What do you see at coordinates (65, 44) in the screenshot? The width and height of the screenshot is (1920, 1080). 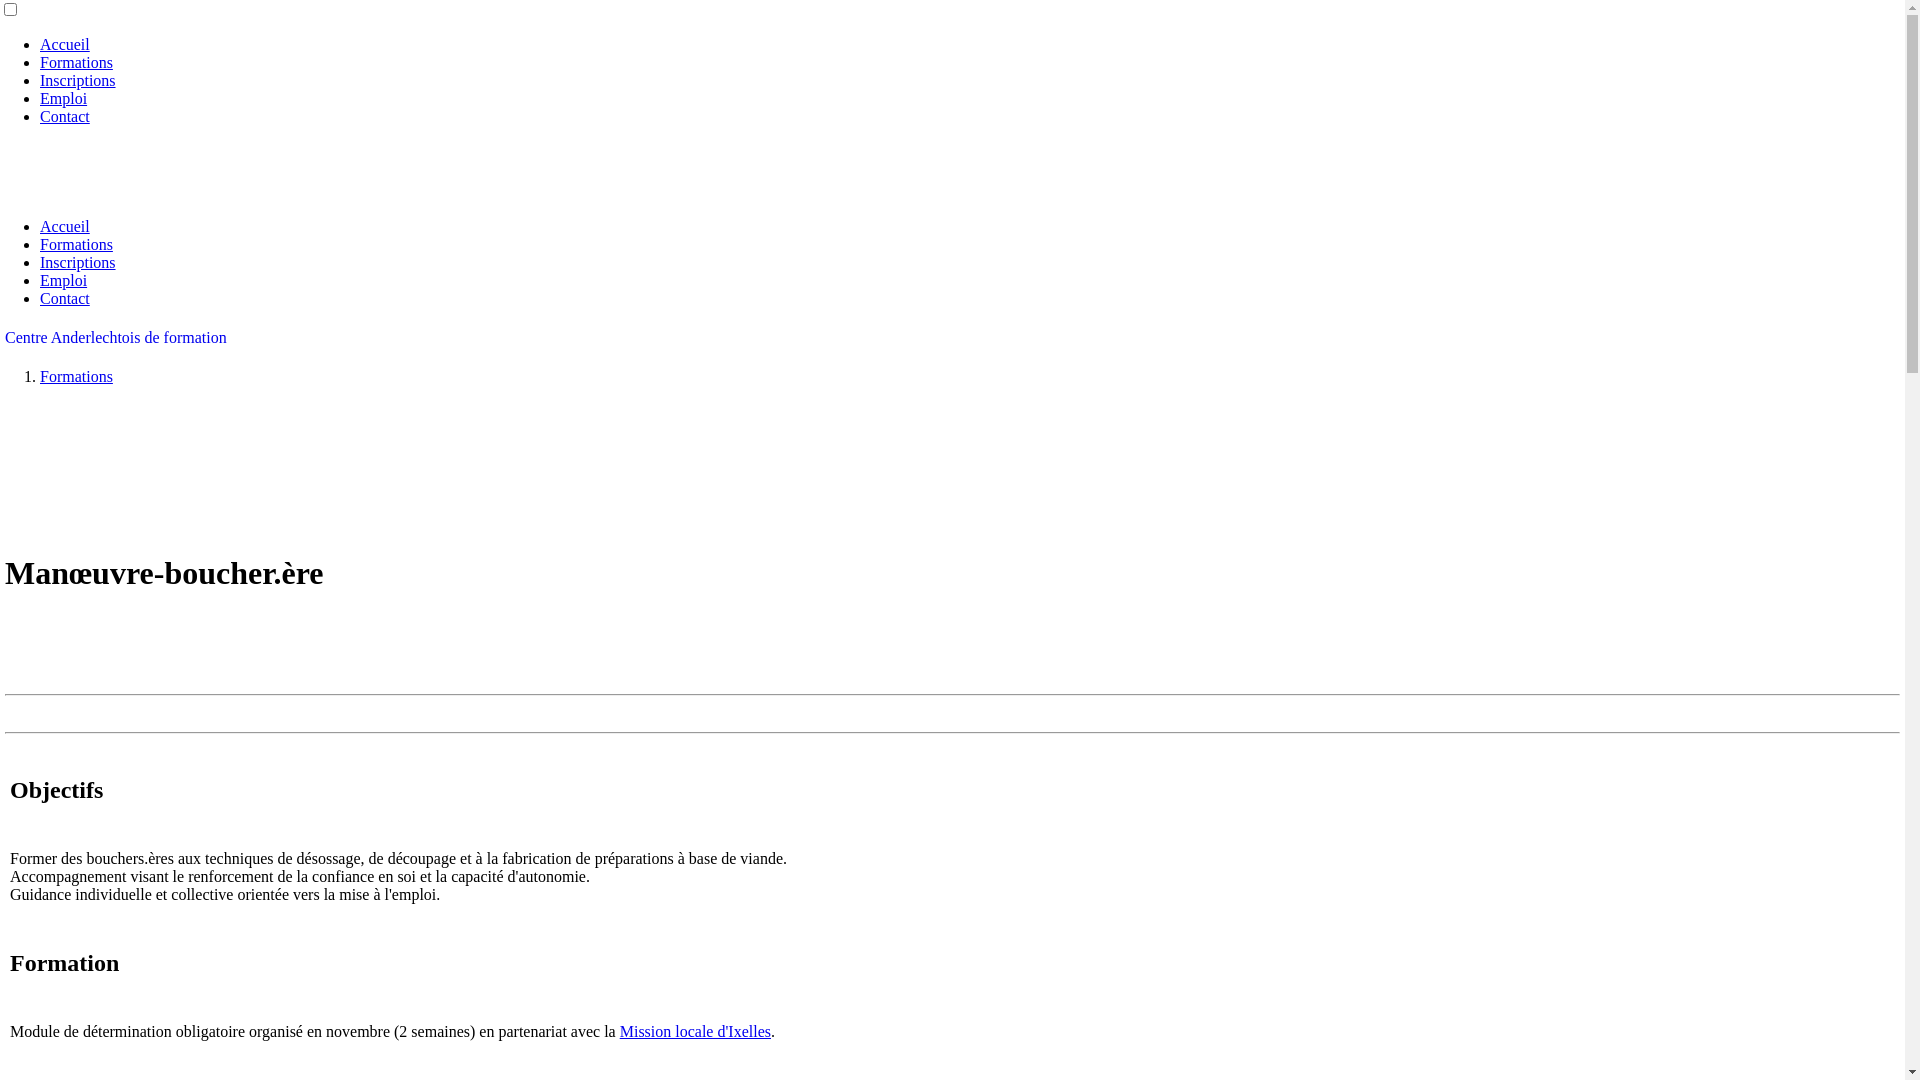 I see `Accueil` at bounding box center [65, 44].